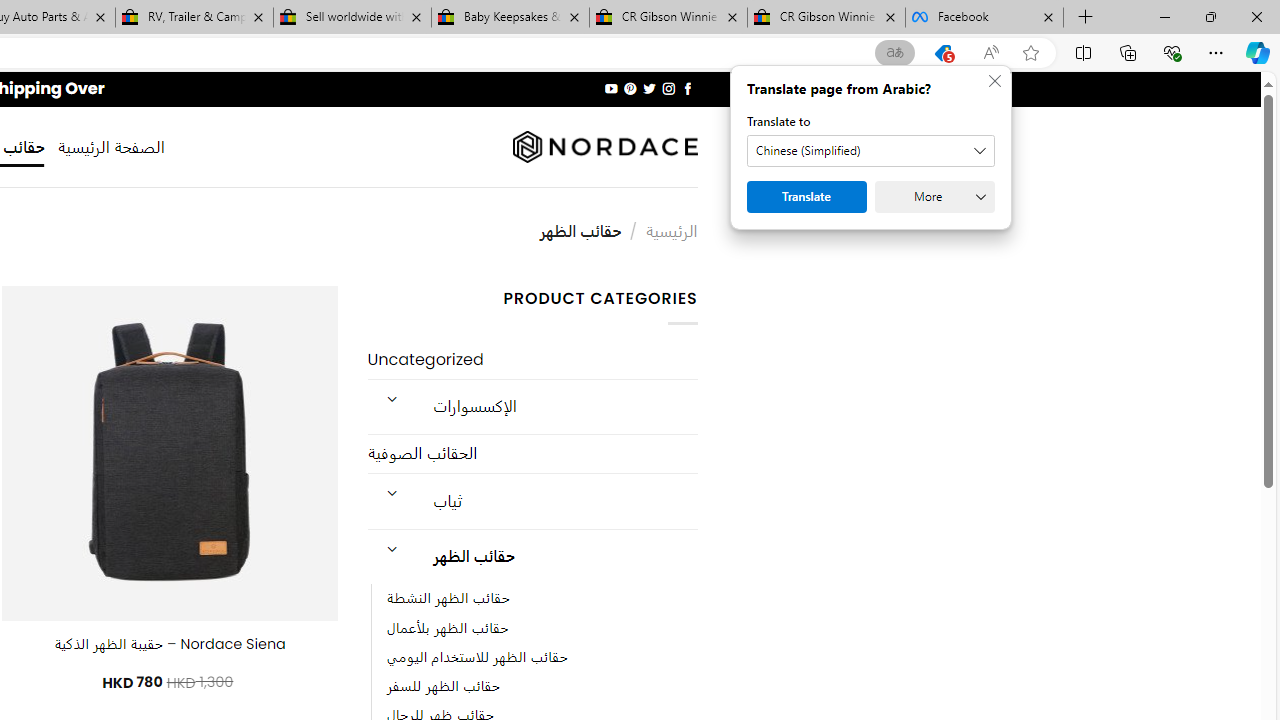 The image size is (1280, 720). Describe the element at coordinates (806, 196) in the screenshot. I see `Translate` at that location.